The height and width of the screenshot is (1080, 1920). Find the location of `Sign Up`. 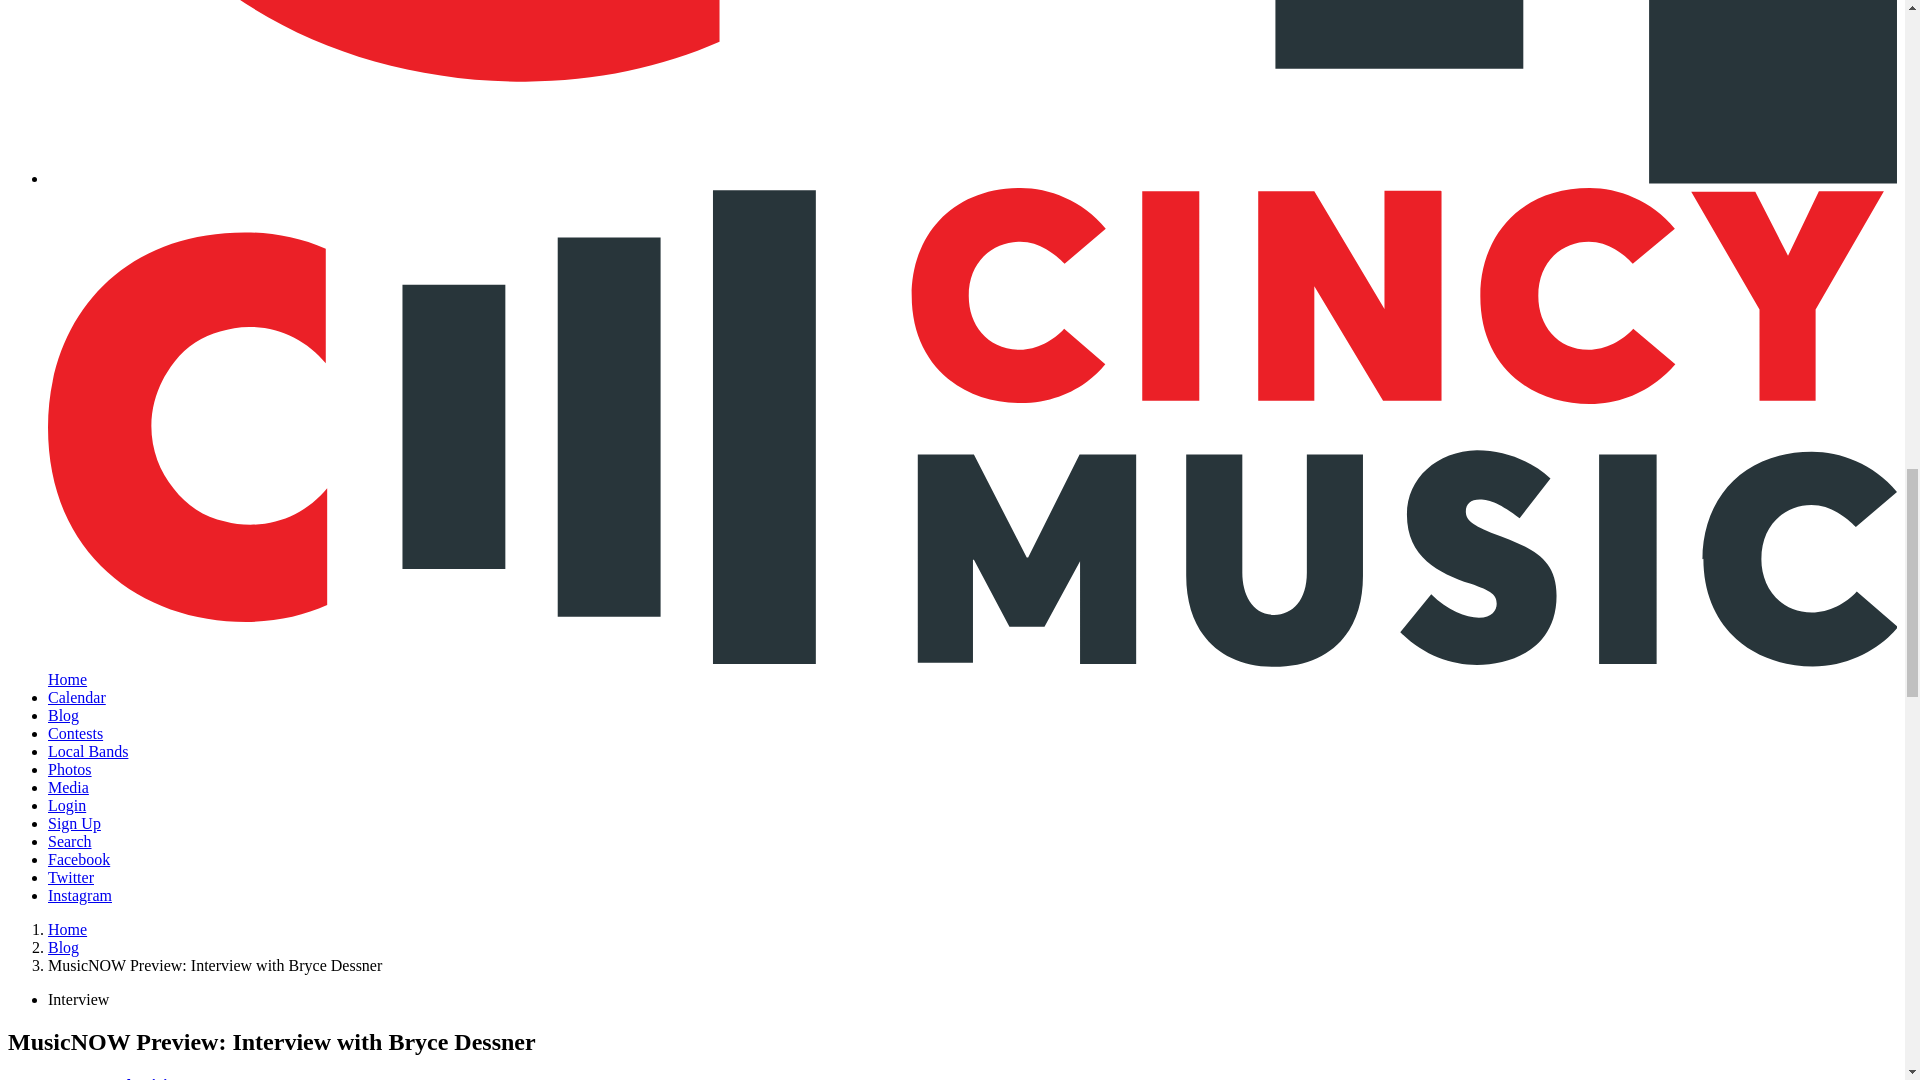

Sign Up is located at coordinates (74, 823).